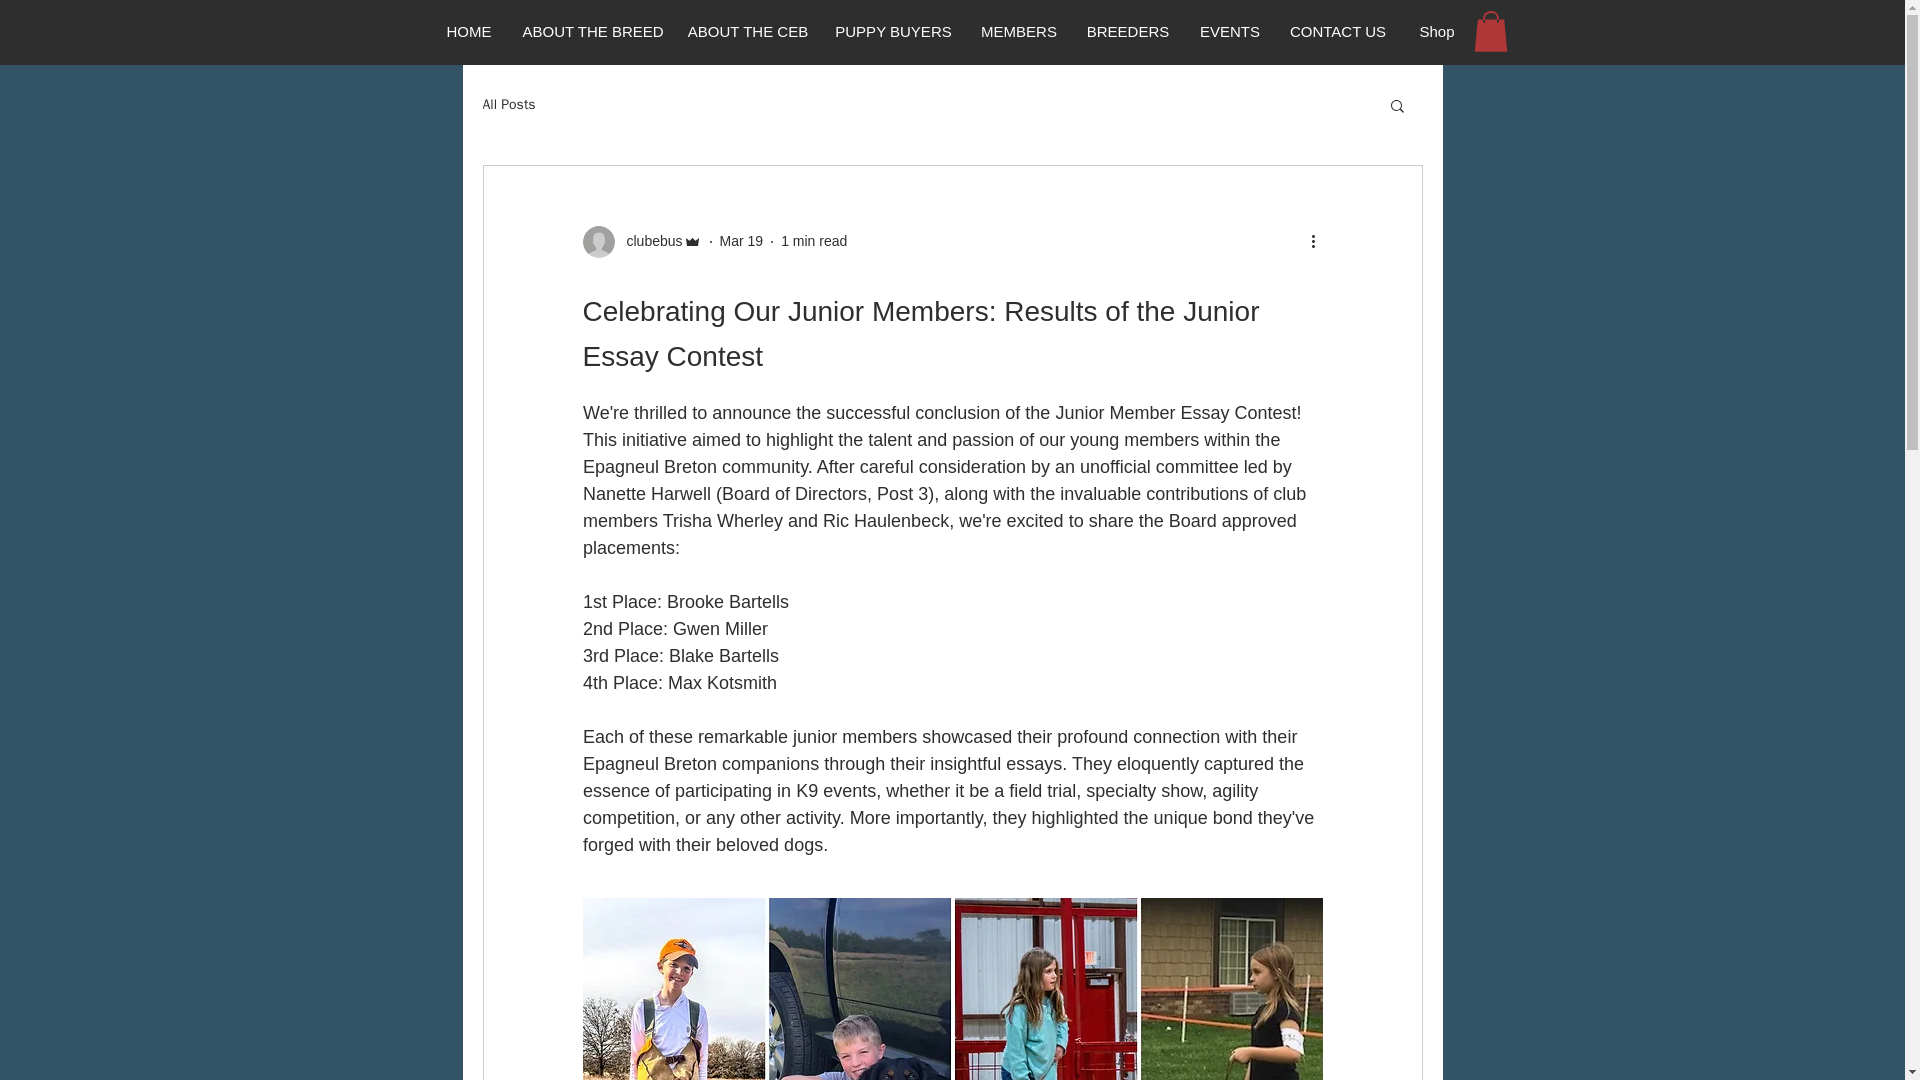  What do you see at coordinates (747, 32) in the screenshot?
I see `ABOUT THE CEB` at bounding box center [747, 32].